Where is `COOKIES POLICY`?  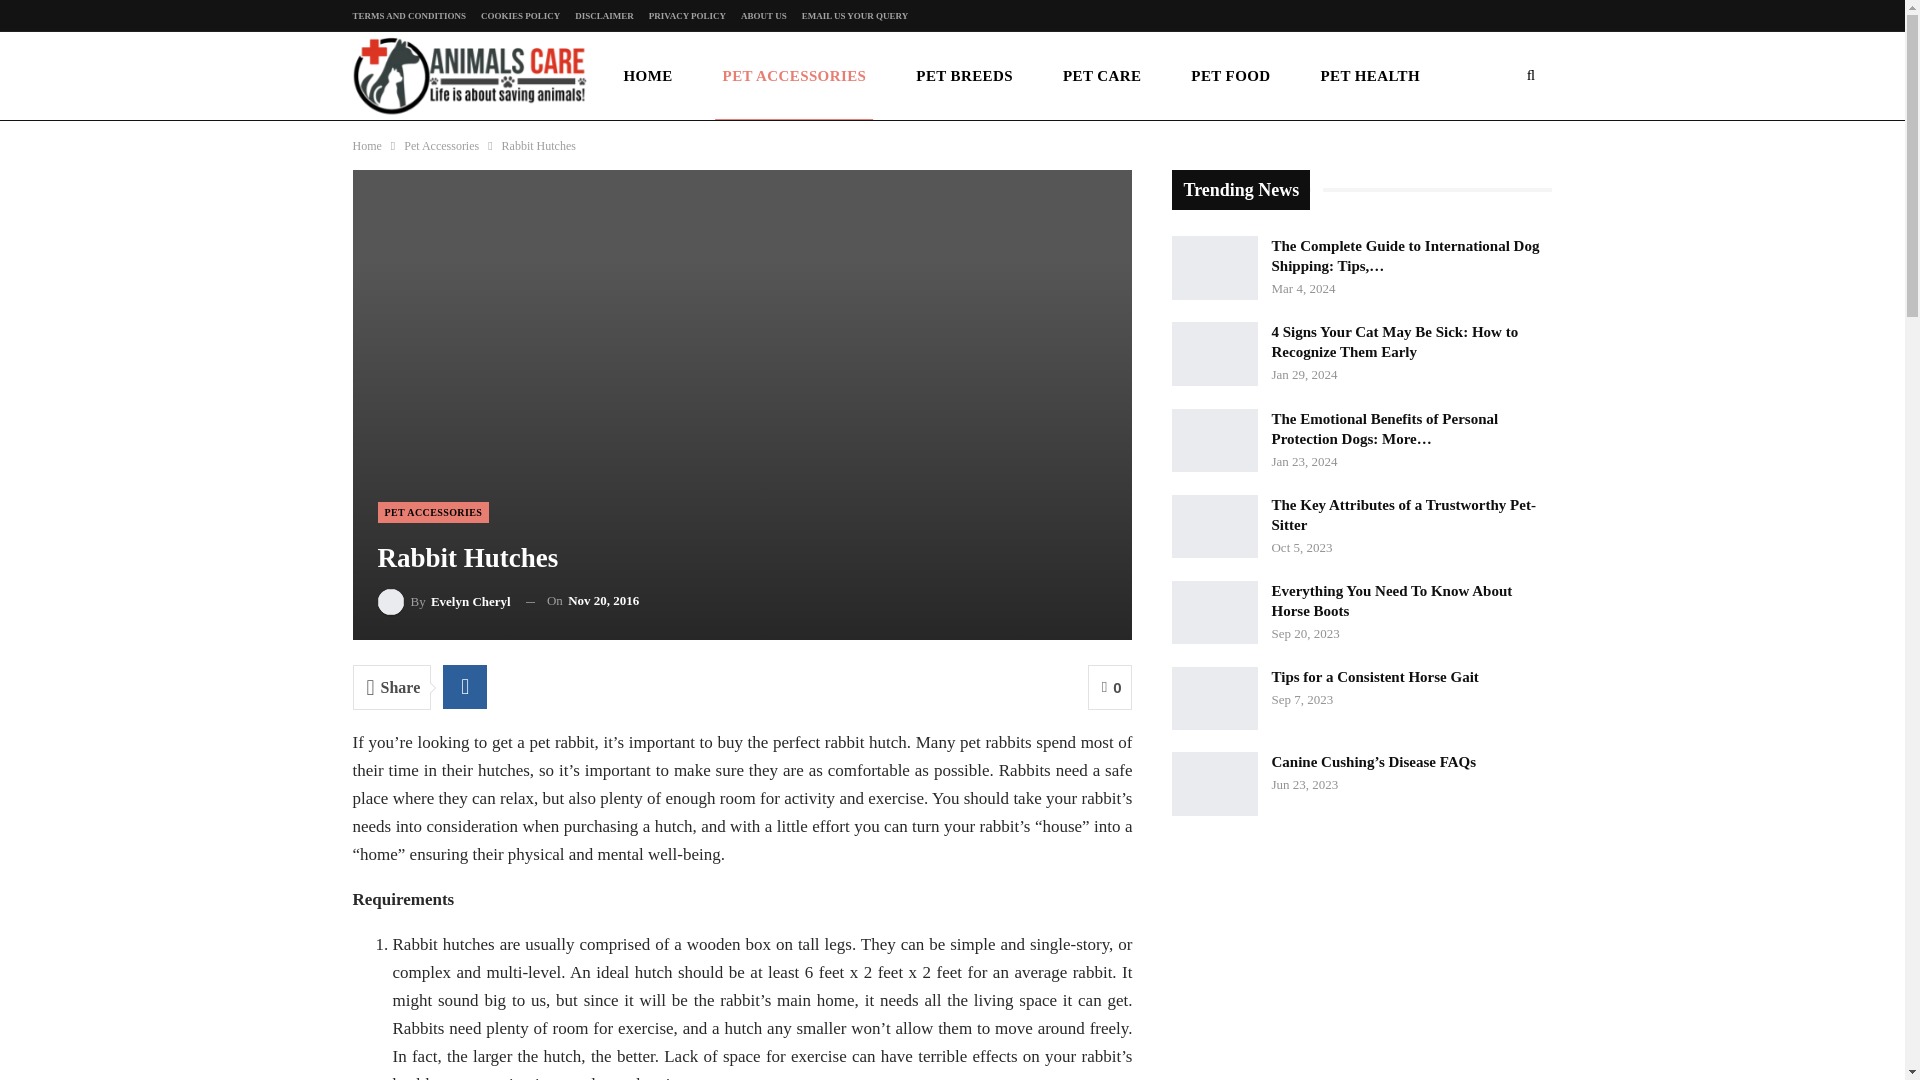
COOKIES POLICY is located at coordinates (520, 15).